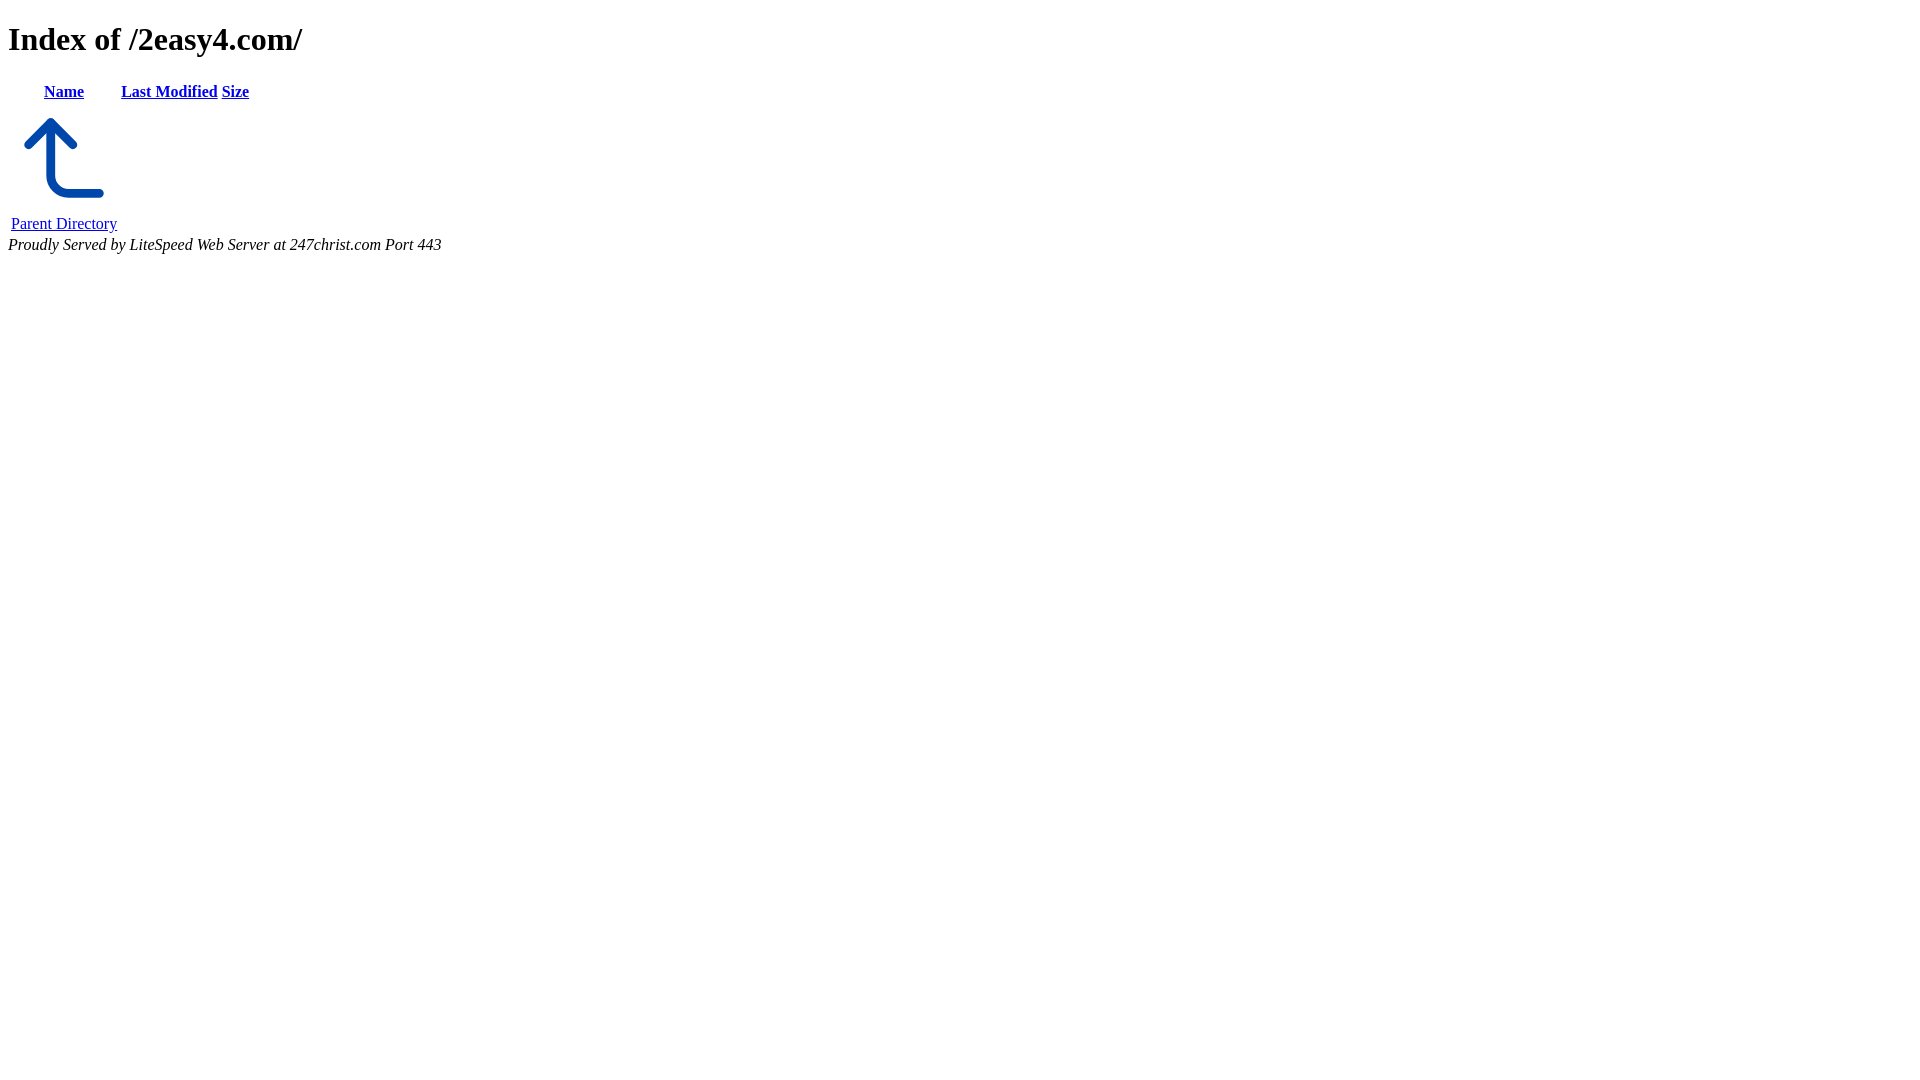 Image resolution: width=1920 pixels, height=1080 pixels. What do you see at coordinates (169, 92) in the screenshot?
I see `Last Modified` at bounding box center [169, 92].